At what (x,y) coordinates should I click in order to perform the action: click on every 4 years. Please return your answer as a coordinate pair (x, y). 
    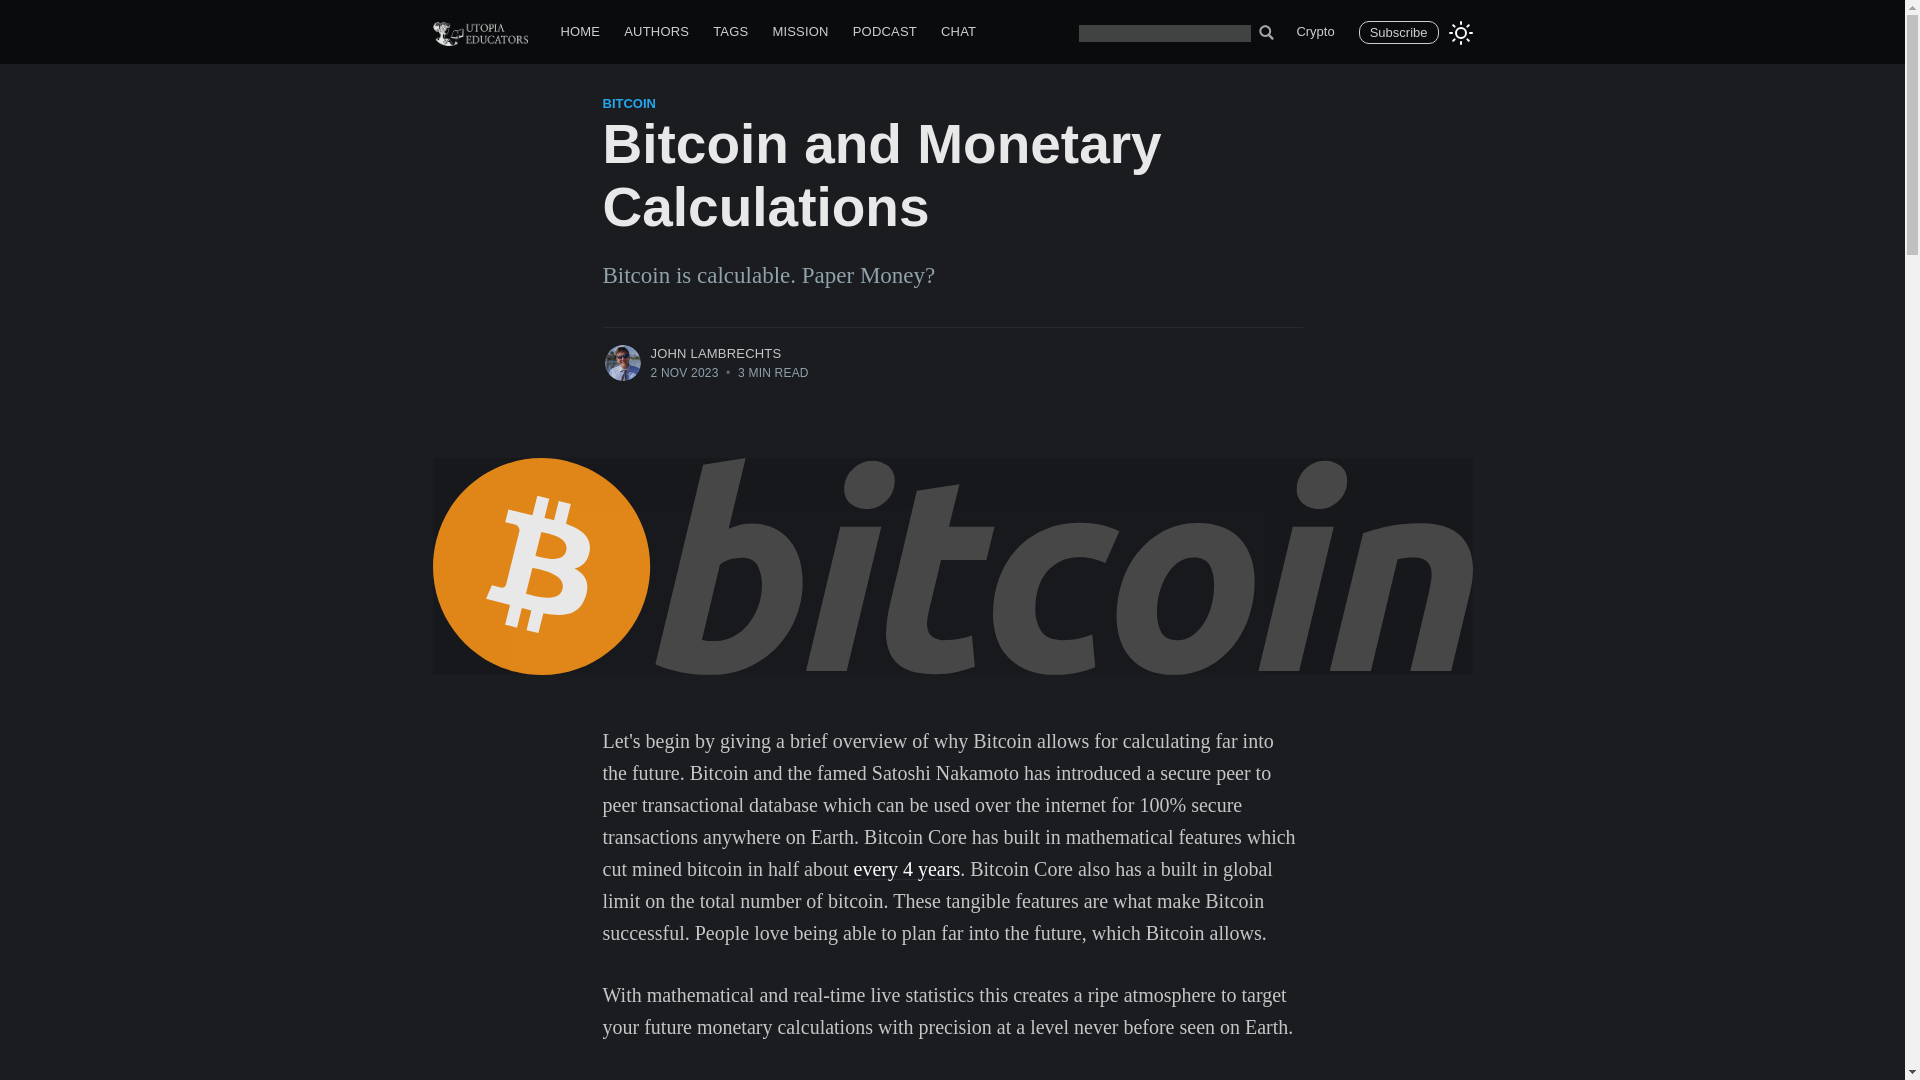
    Looking at the image, I should click on (908, 868).